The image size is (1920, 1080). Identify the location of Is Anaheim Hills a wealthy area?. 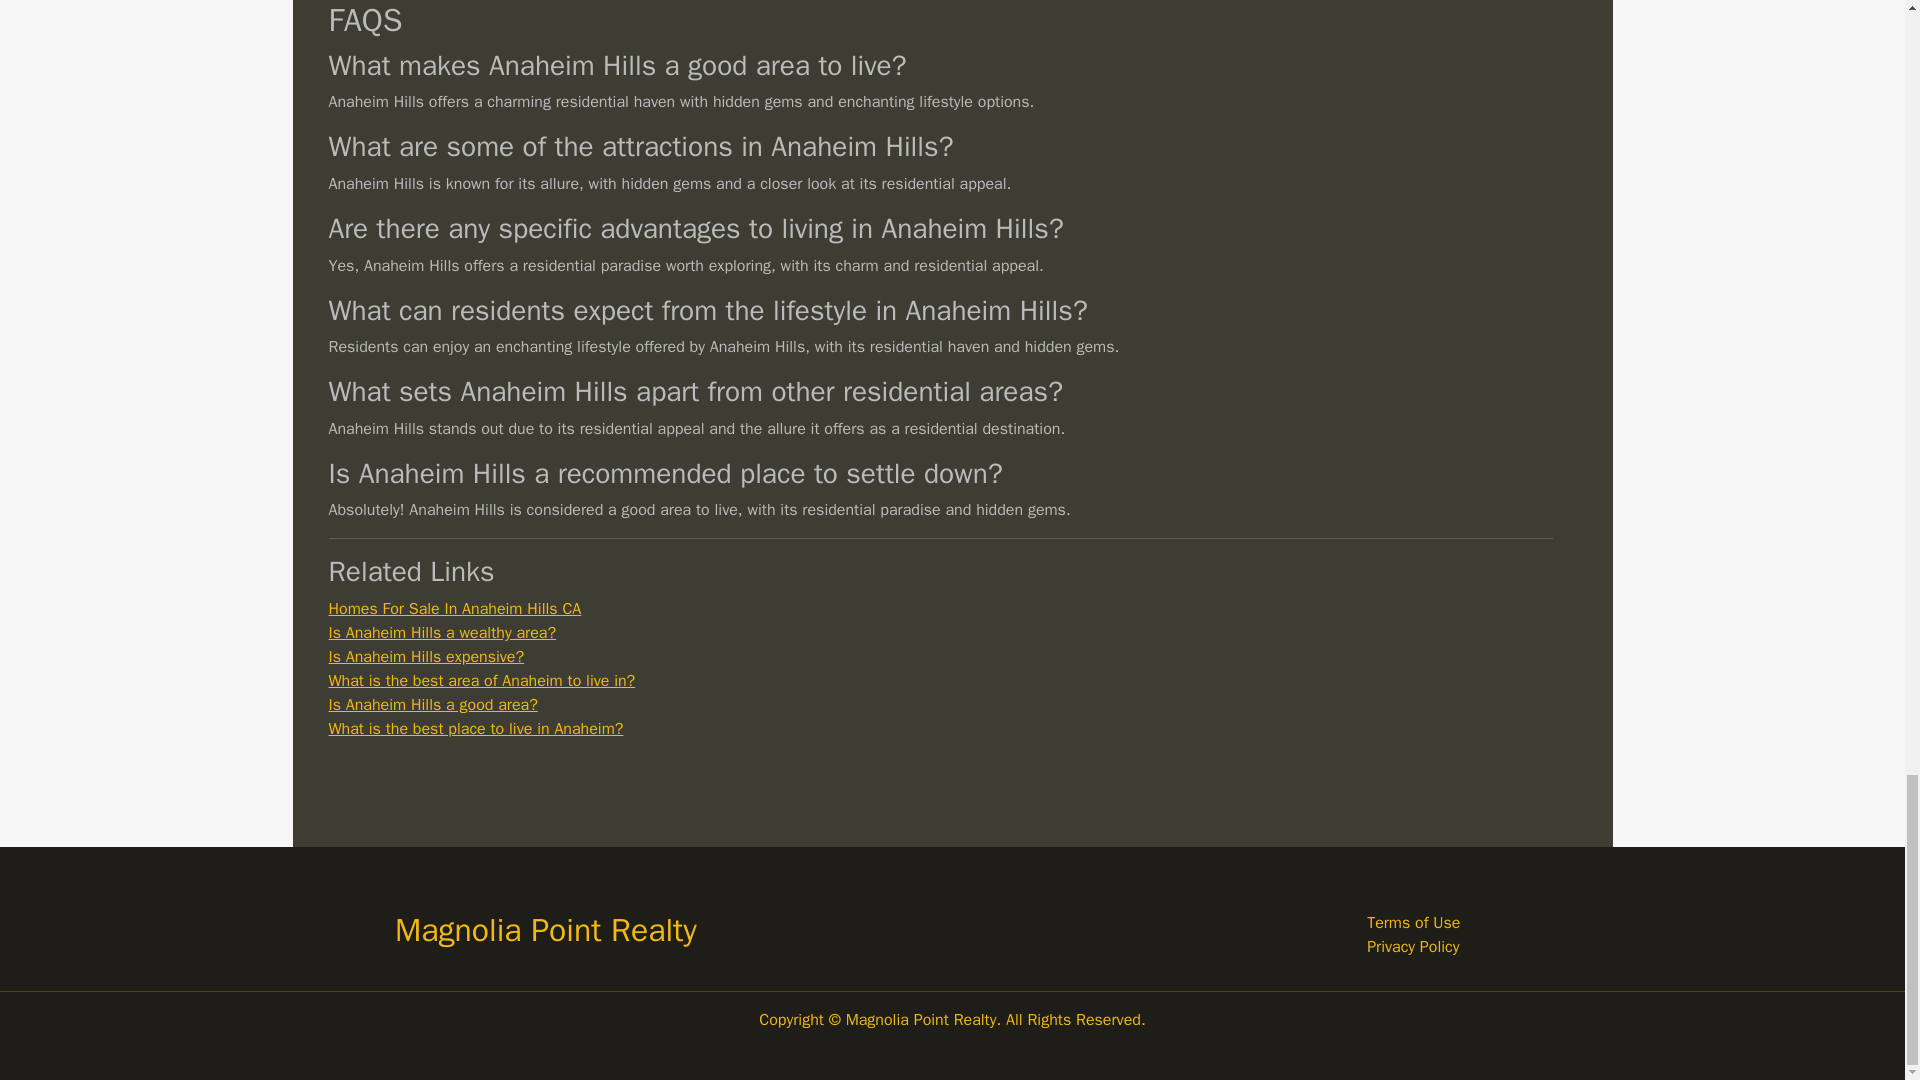
(442, 632).